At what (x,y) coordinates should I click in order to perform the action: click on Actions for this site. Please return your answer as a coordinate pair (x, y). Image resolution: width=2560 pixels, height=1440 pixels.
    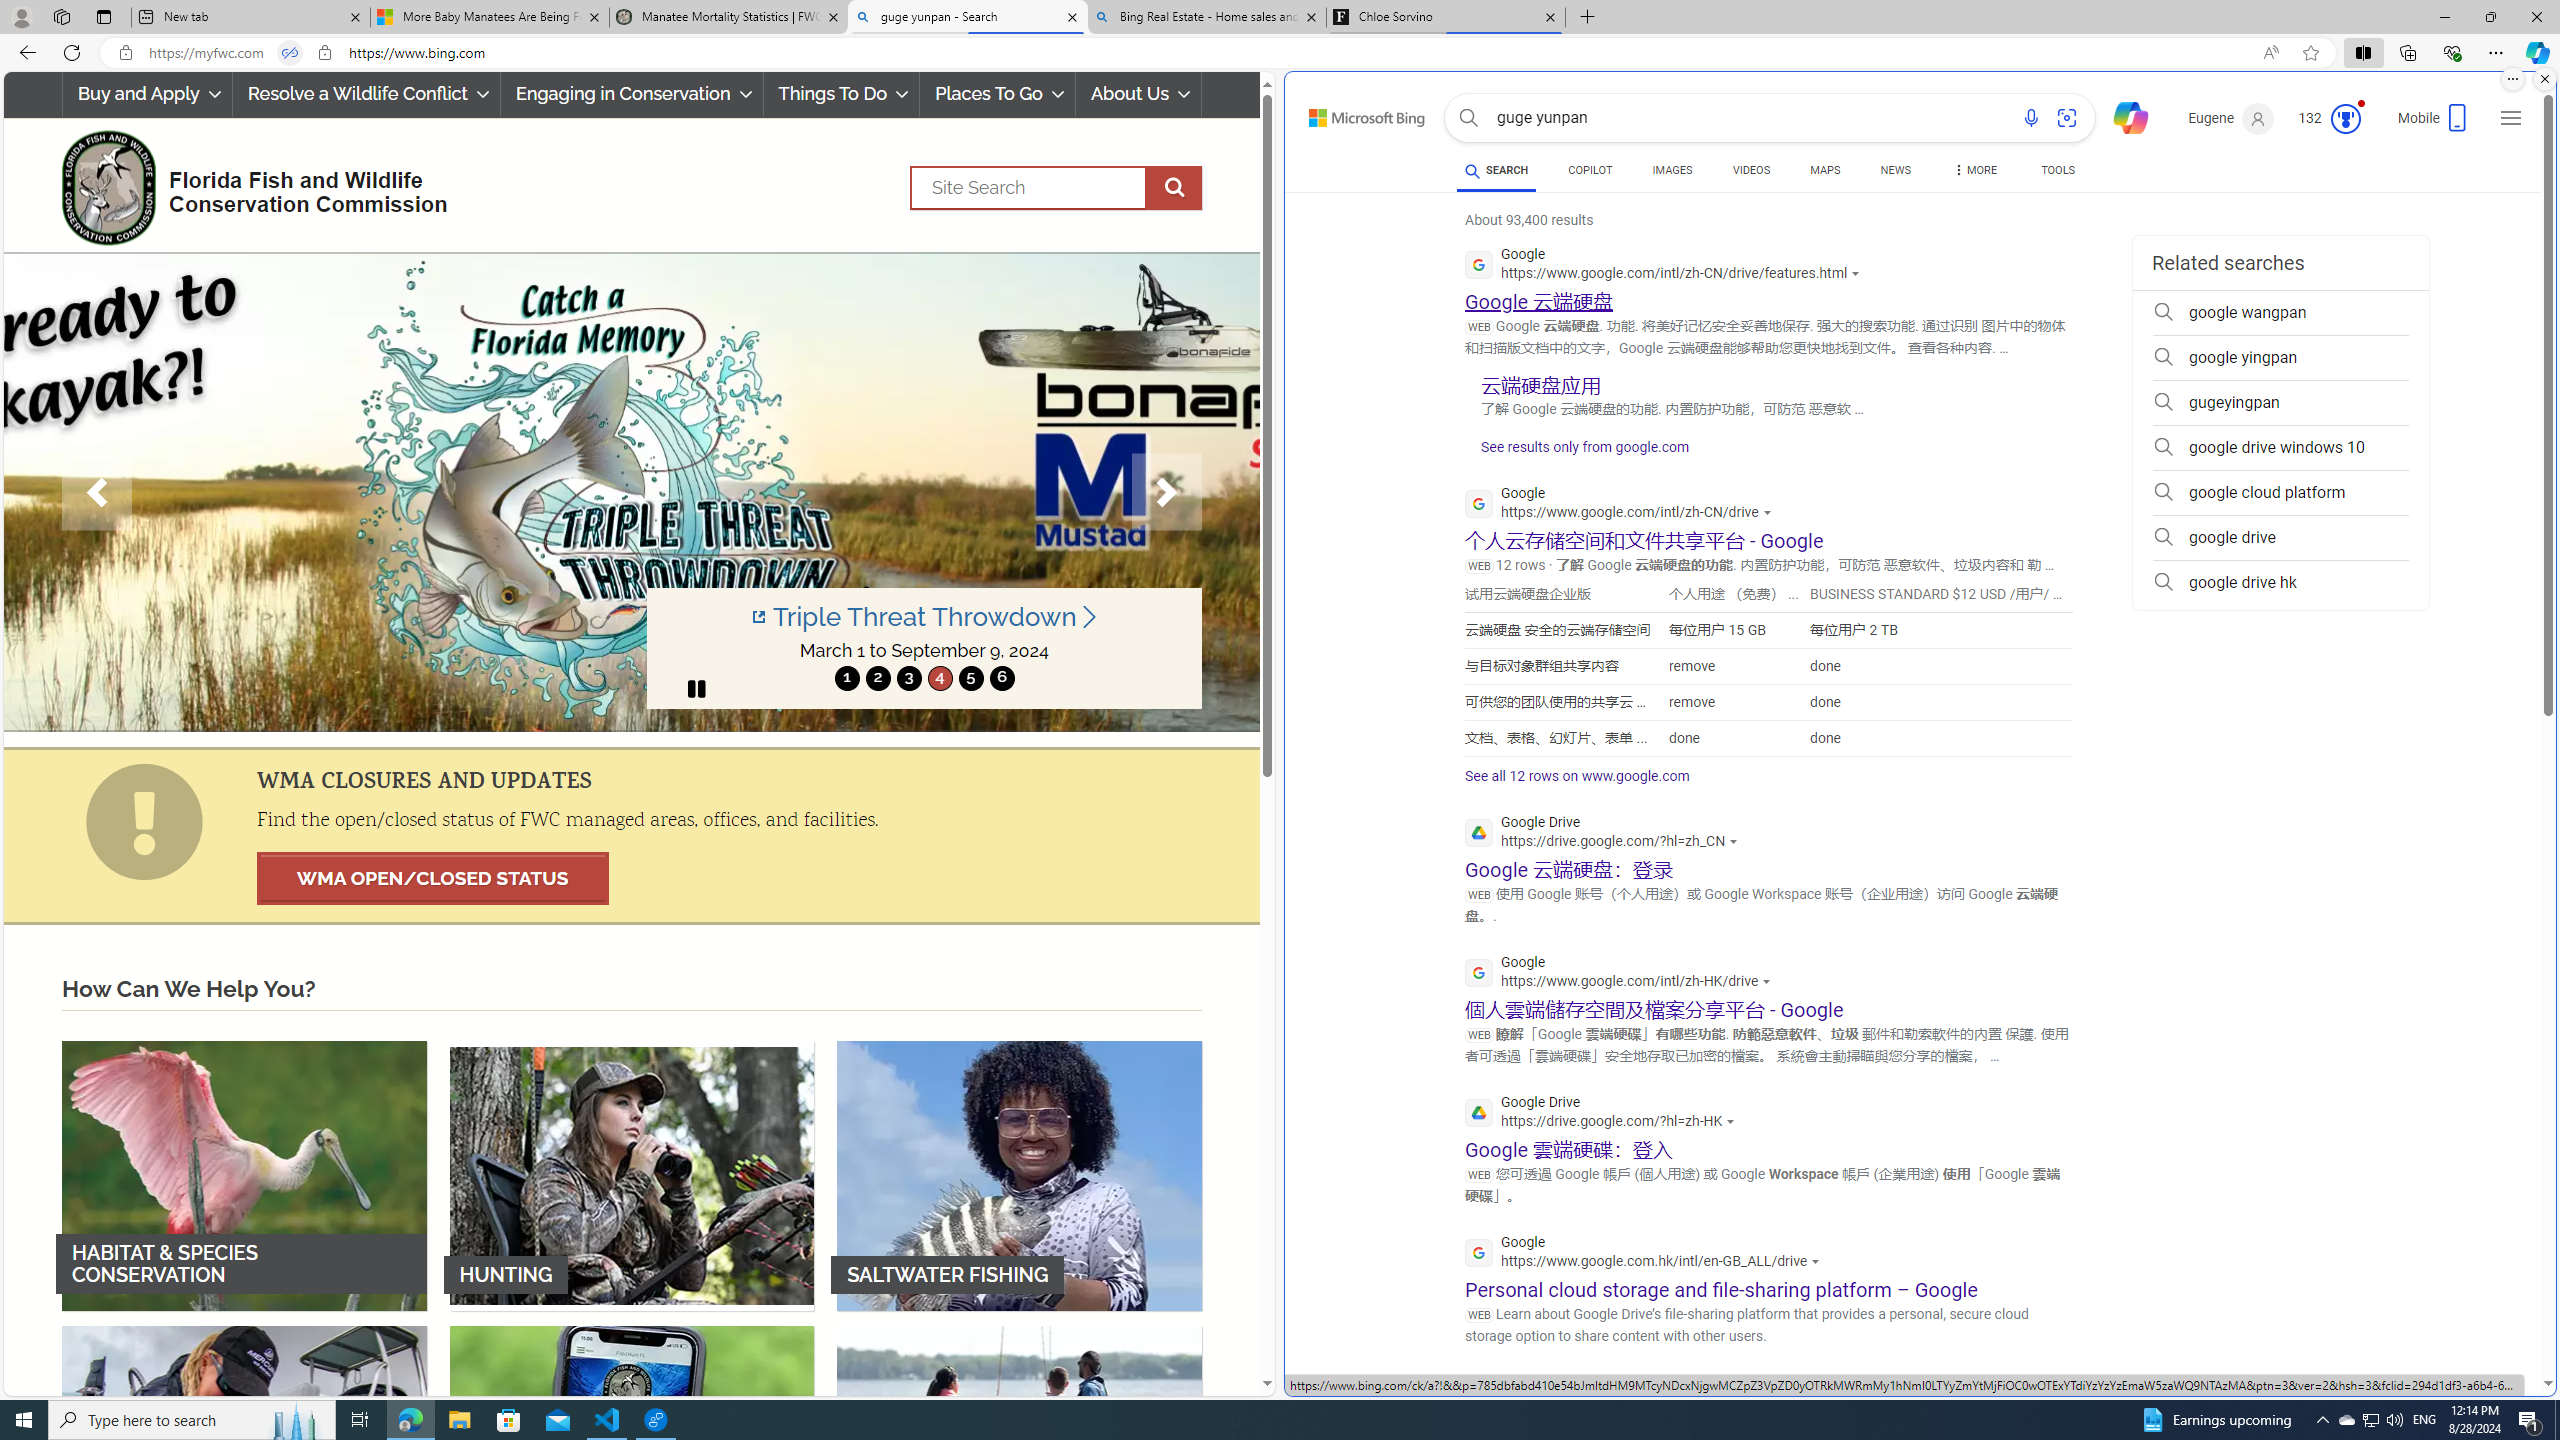
    Looking at the image, I should click on (1868, 1402).